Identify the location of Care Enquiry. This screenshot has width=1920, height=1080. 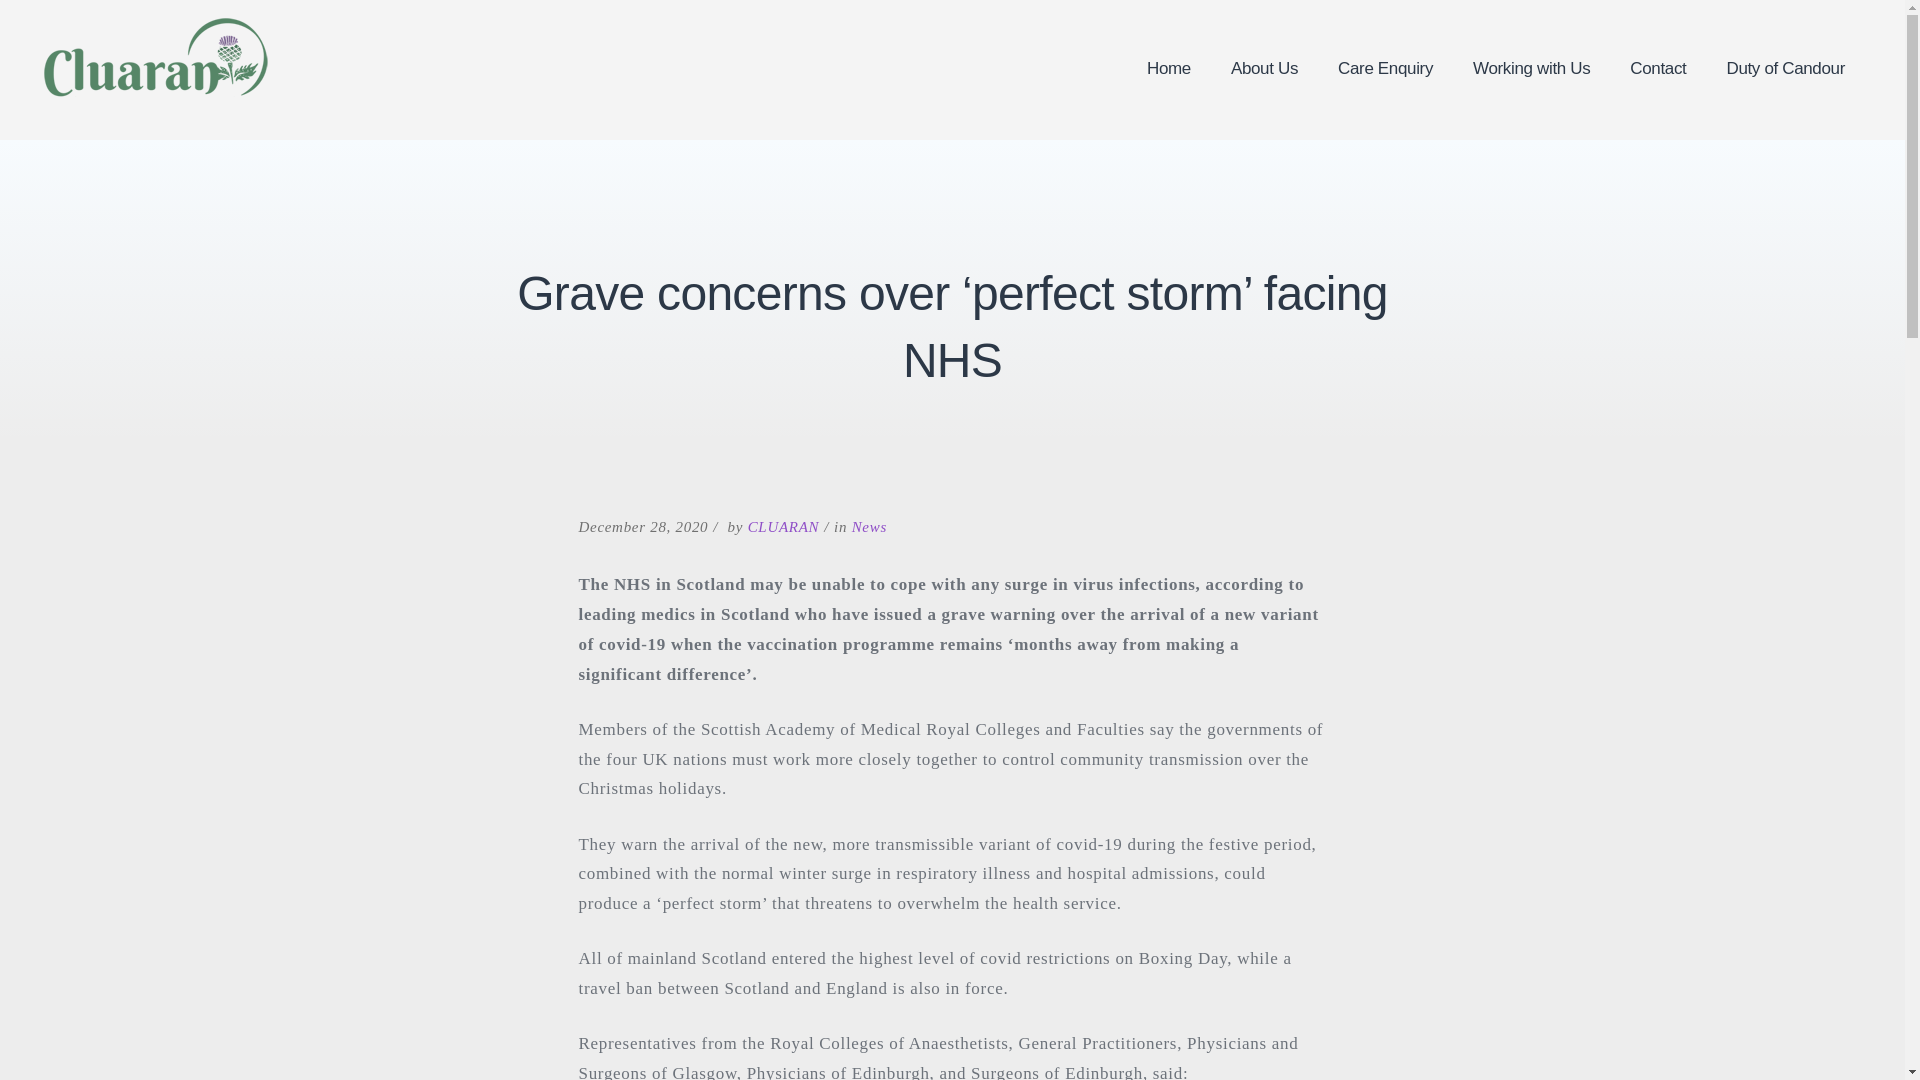
(1385, 69).